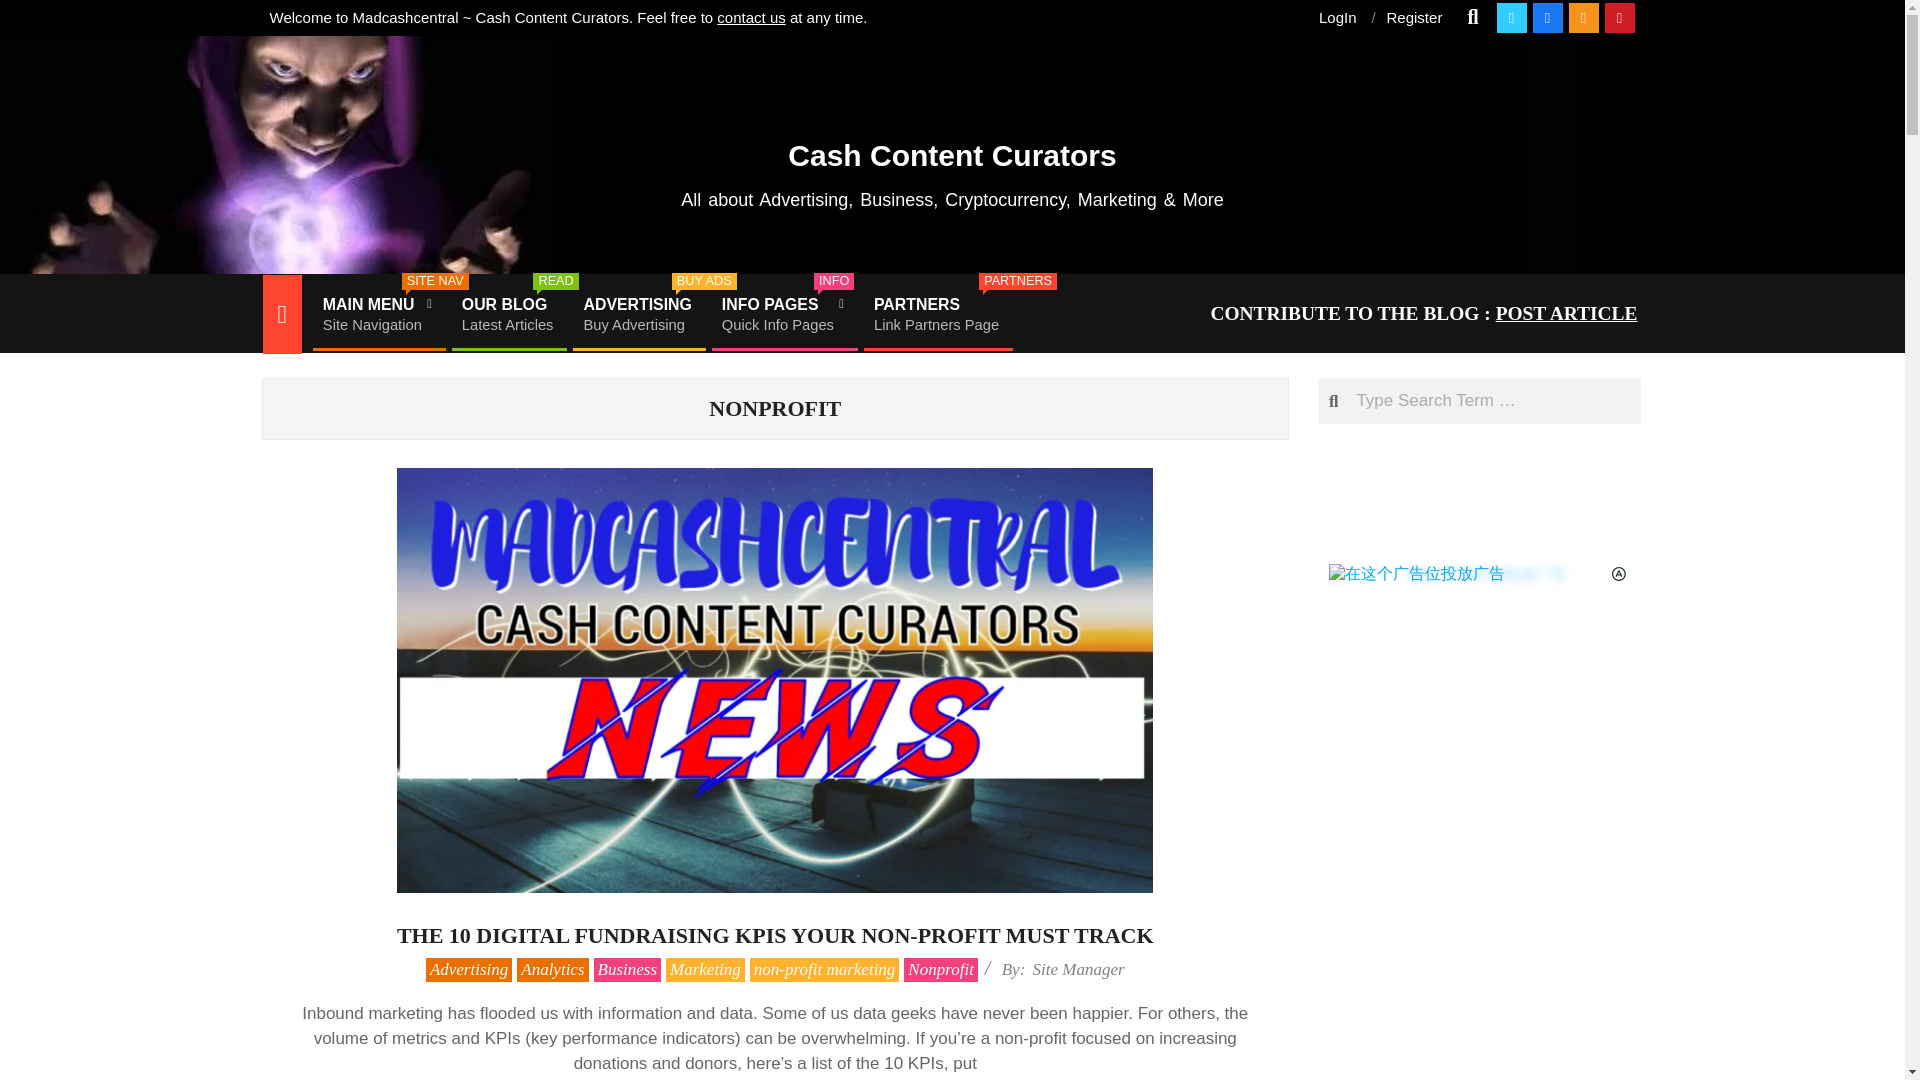 The image size is (1920, 1080). I want to click on LogIn, so click(508, 314).